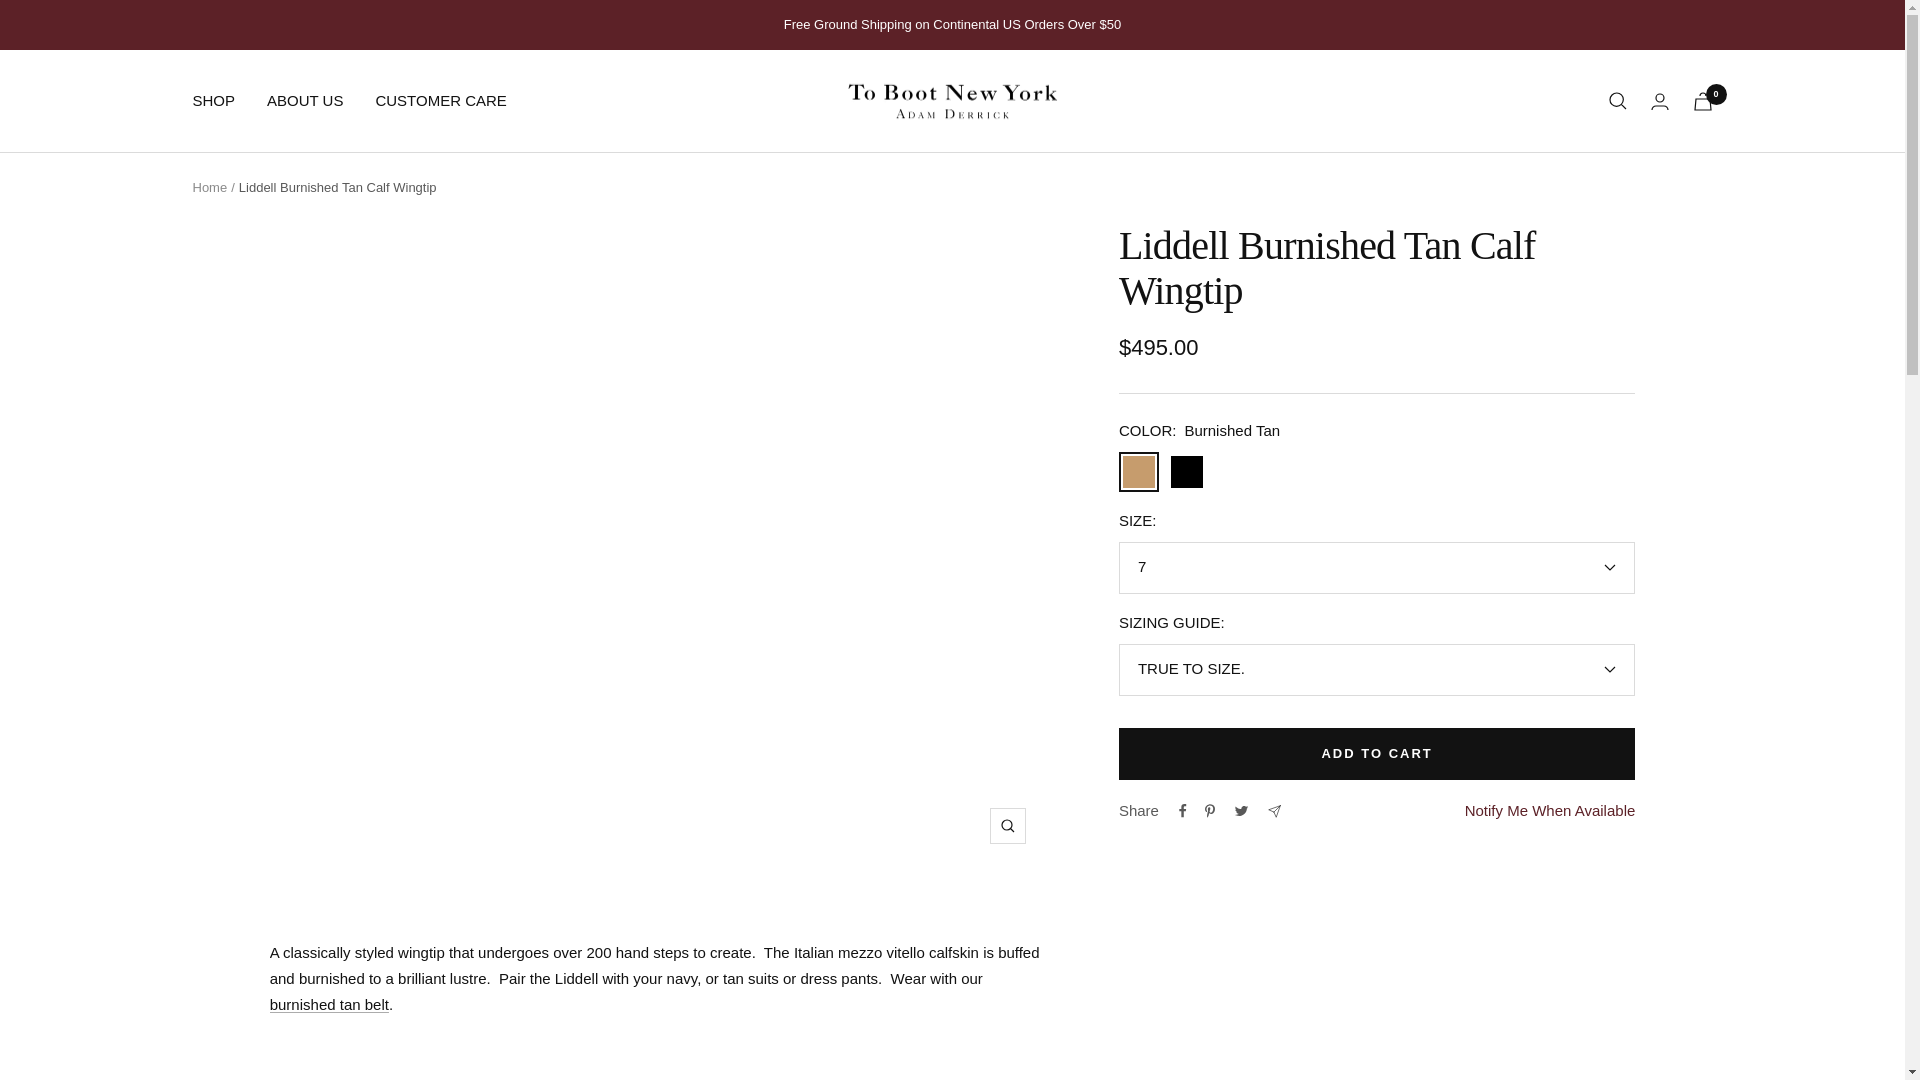 This screenshot has width=1920, height=1080. What do you see at coordinates (213, 100) in the screenshot?
I see `SHOP` at bounding box center [213, 100].